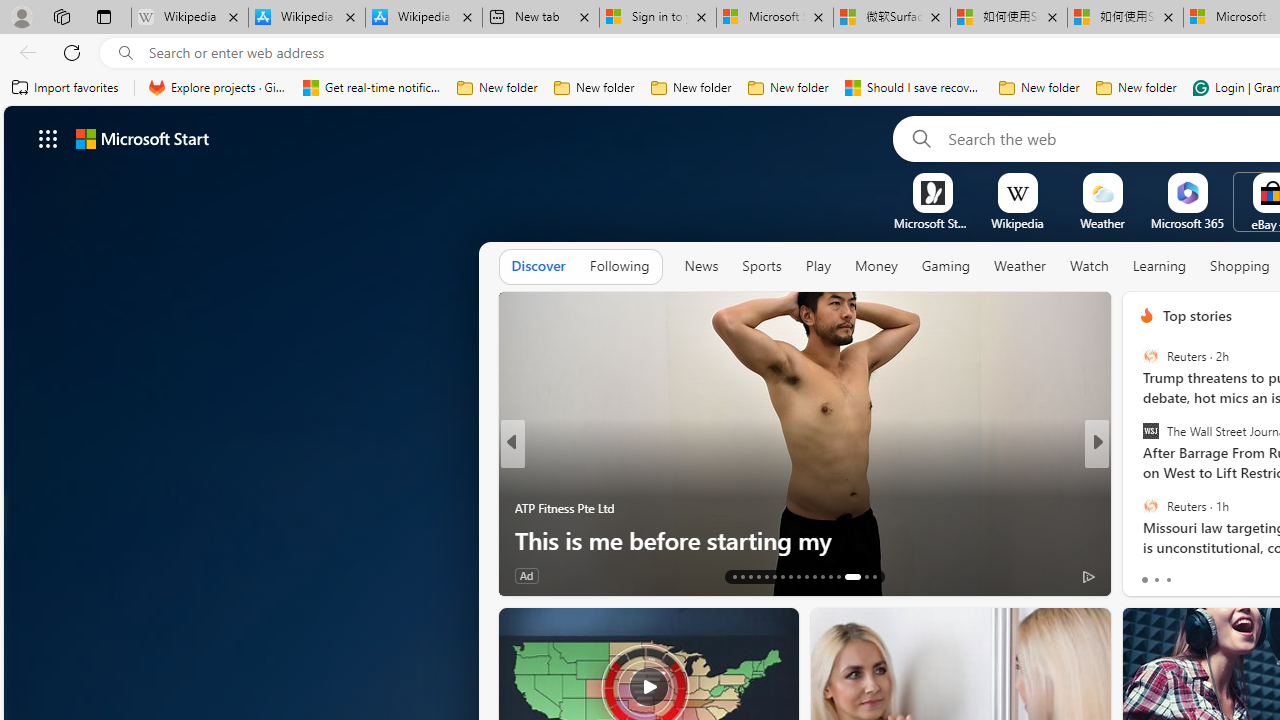  Describe the element at coordinates (522, 508) in the screenshot. I see `MUO` at that location.